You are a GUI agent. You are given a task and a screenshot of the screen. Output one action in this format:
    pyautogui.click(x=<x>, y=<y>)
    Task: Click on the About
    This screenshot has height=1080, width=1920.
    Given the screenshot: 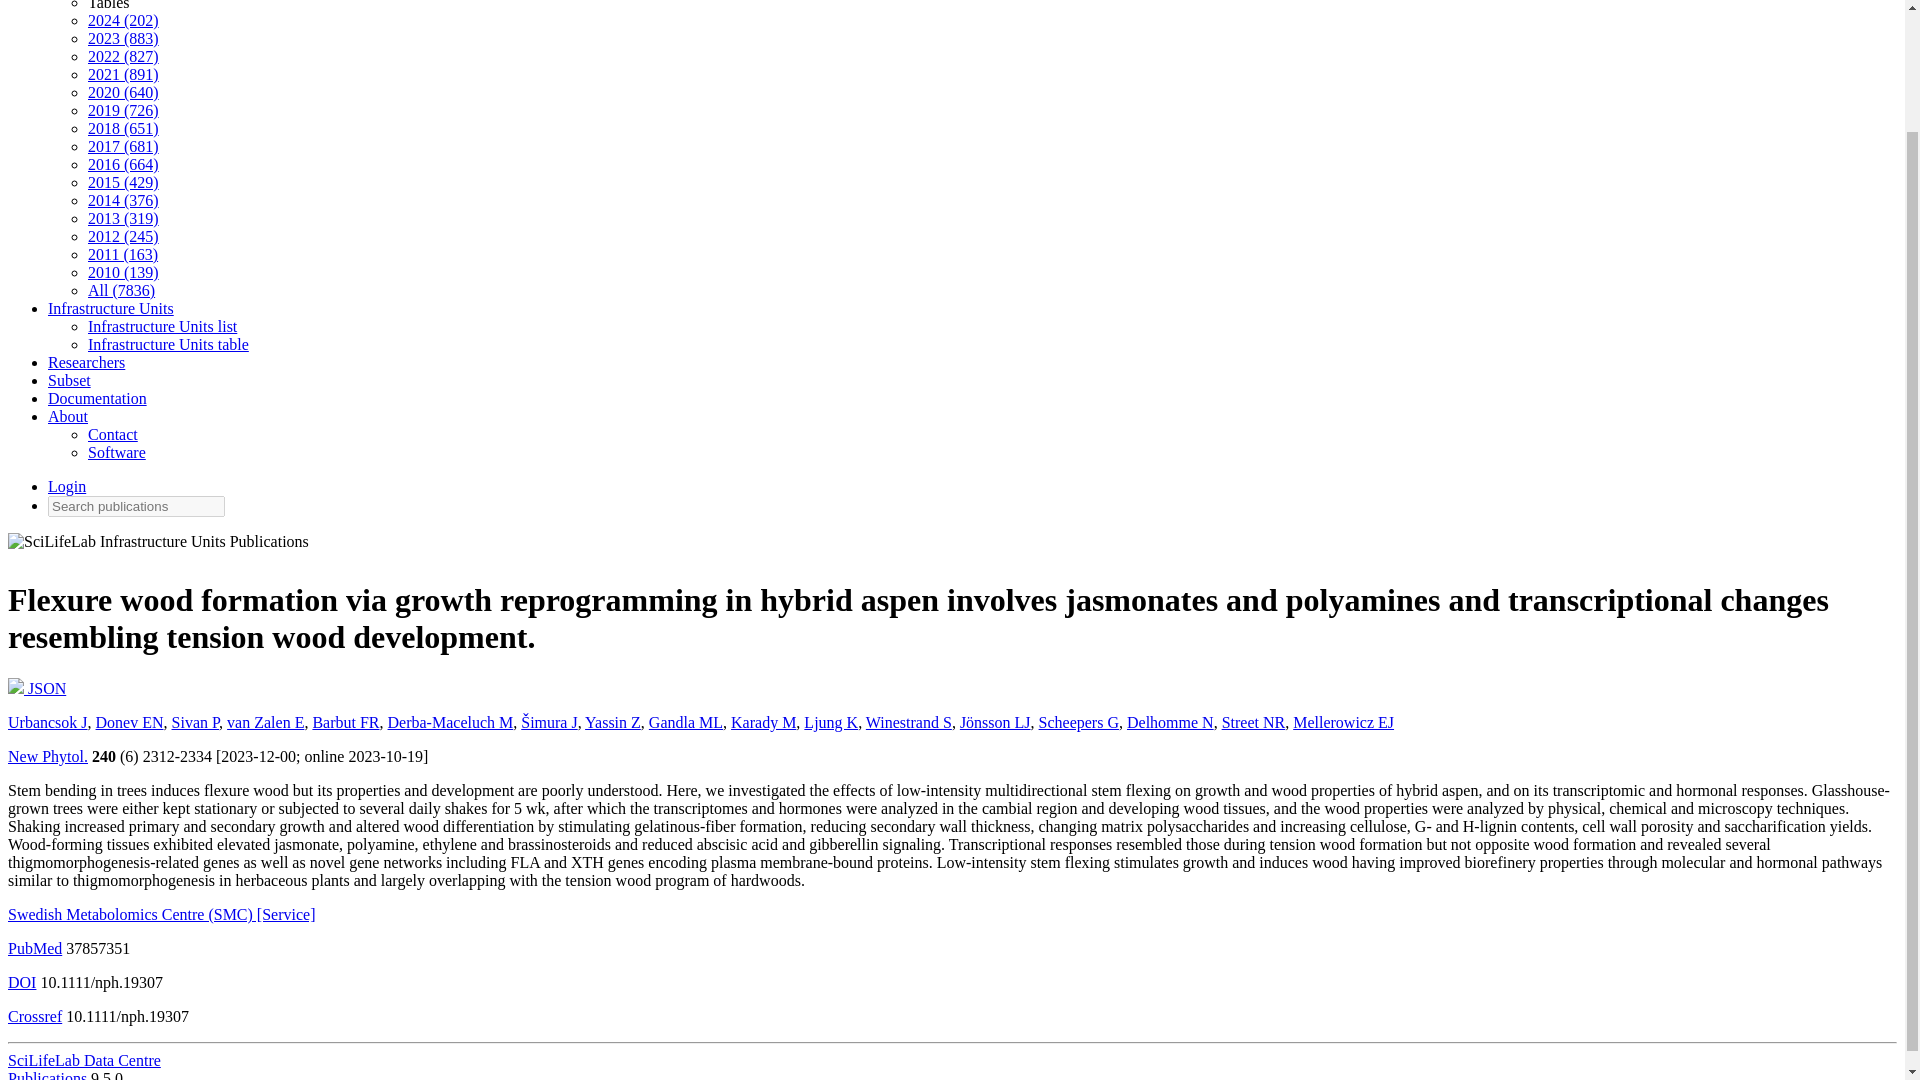 What is the action you would take?
    pyautogui.click(x=68, y=416)
    